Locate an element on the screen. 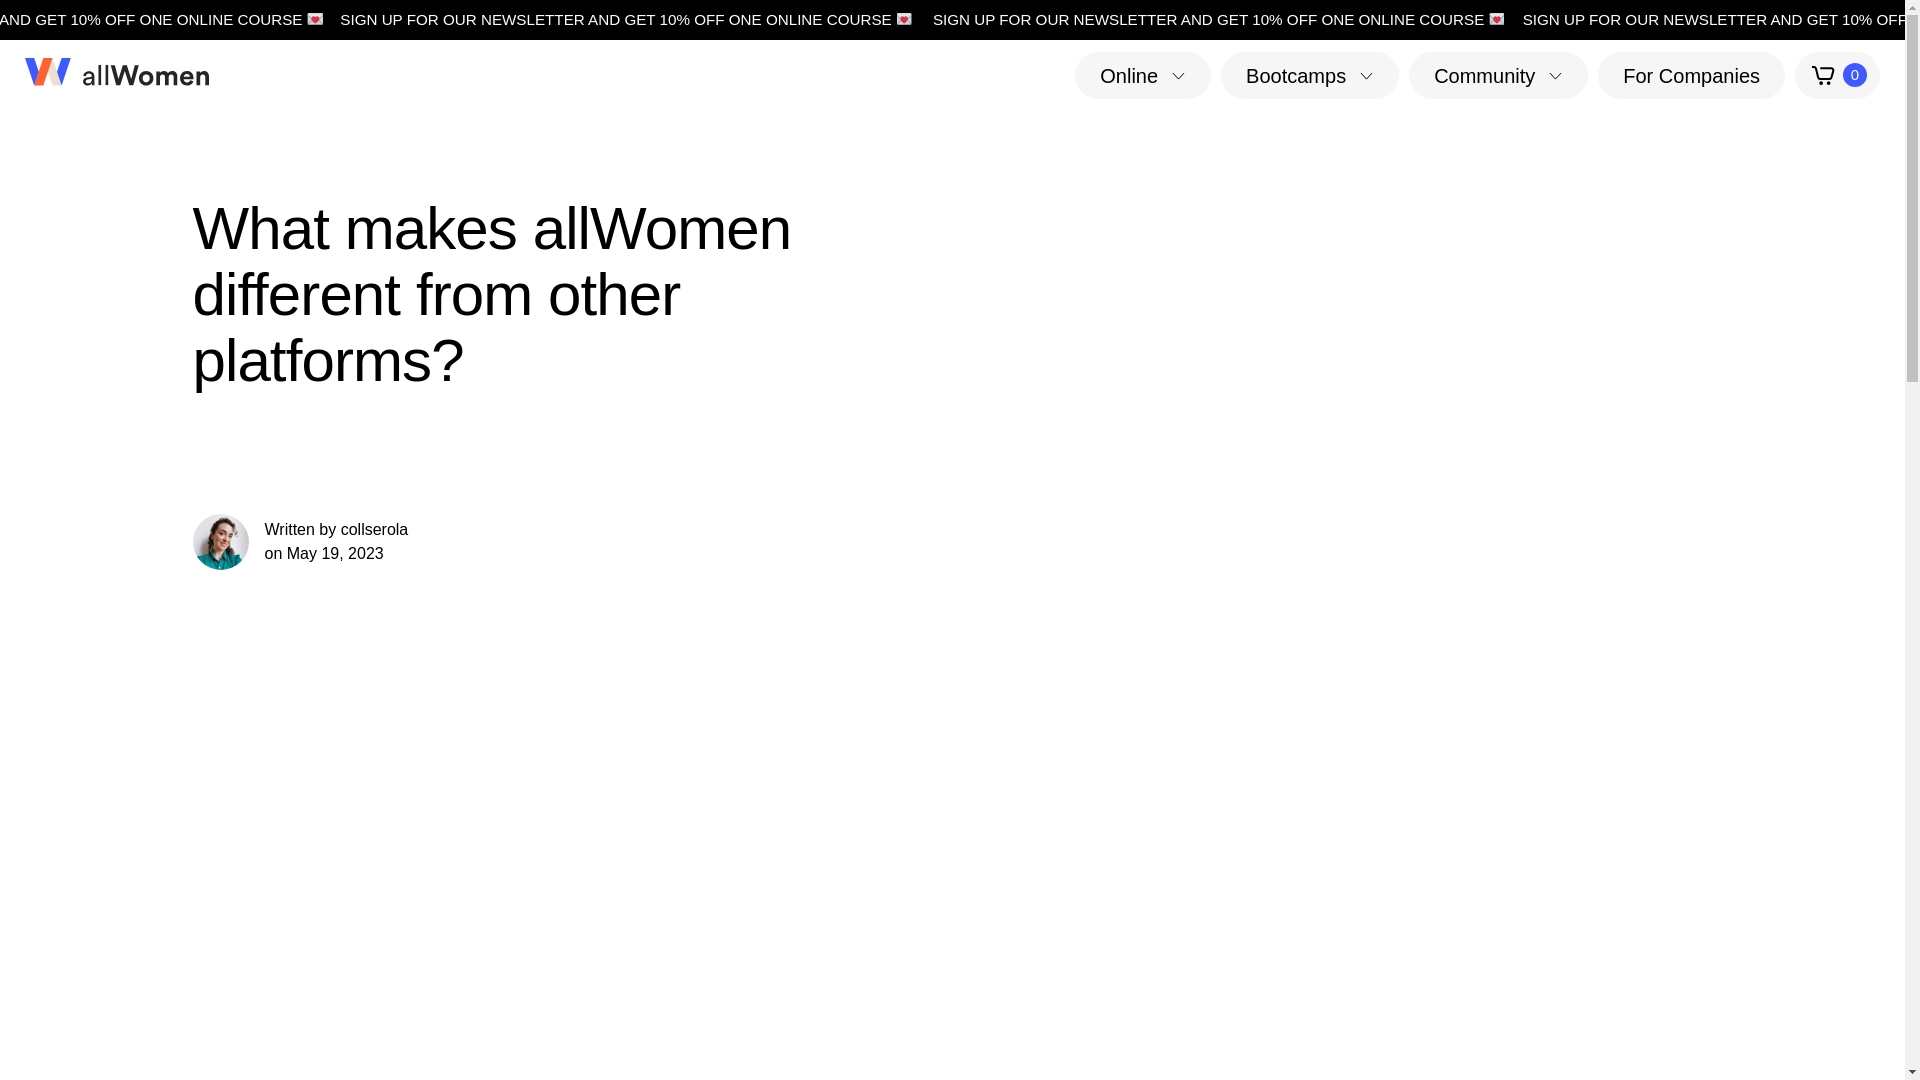  Bootcamps is located at coordinates (1310, 74).